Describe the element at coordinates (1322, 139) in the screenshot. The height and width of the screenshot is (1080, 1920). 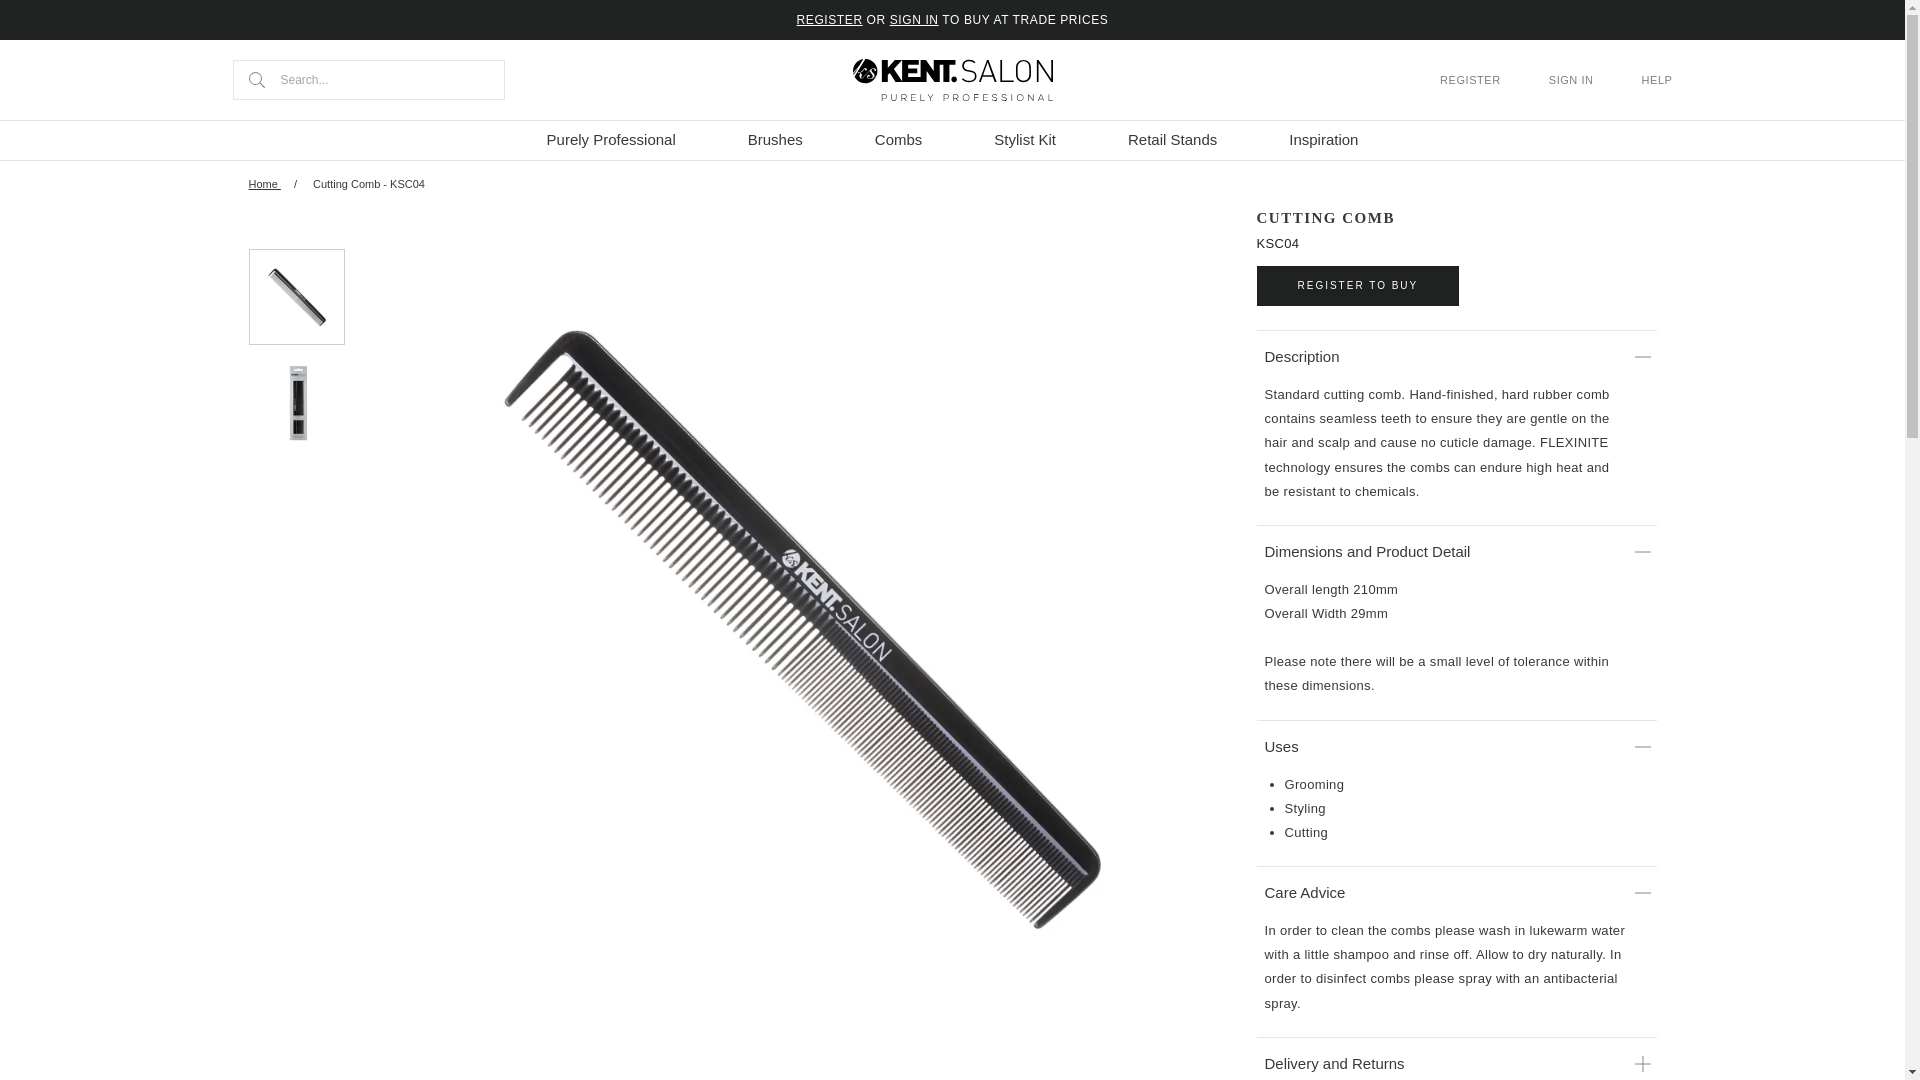
I see `Inspiration` at that location.